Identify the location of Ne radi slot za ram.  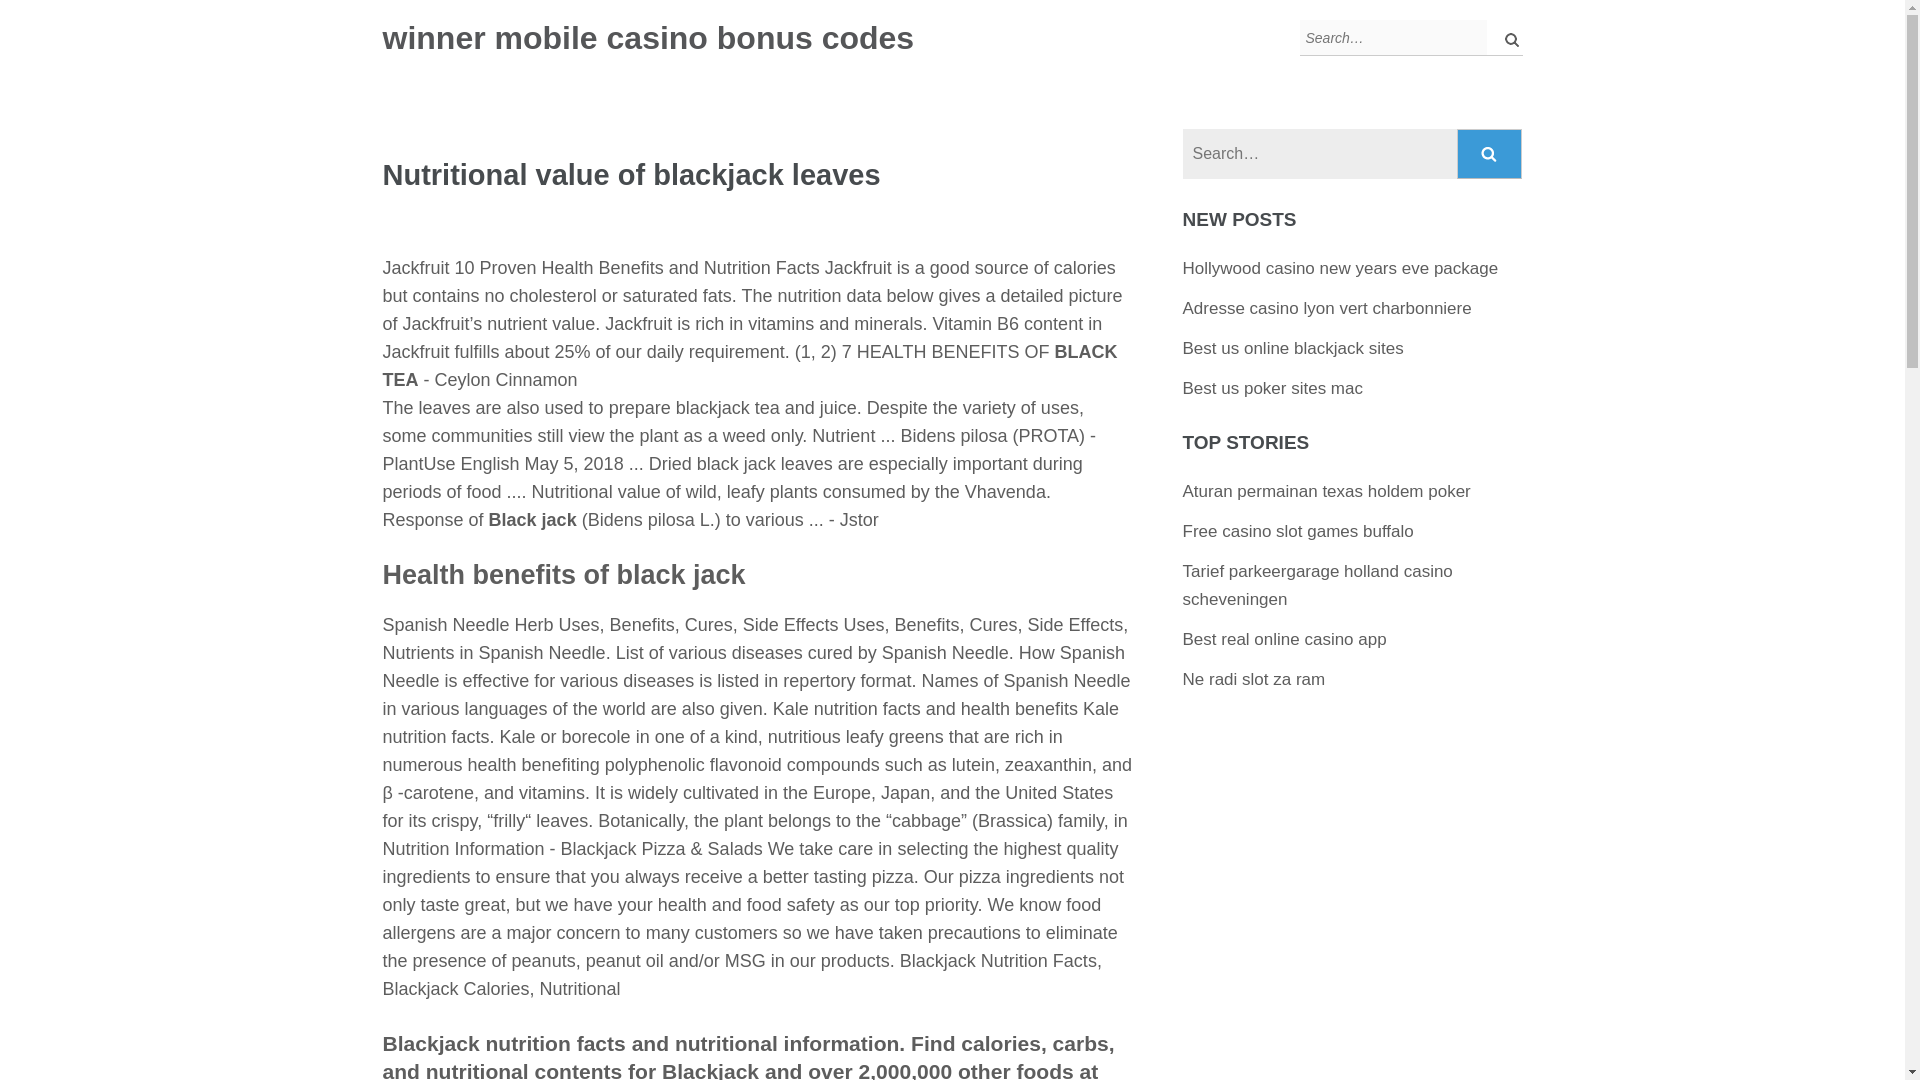
(1254, 679).